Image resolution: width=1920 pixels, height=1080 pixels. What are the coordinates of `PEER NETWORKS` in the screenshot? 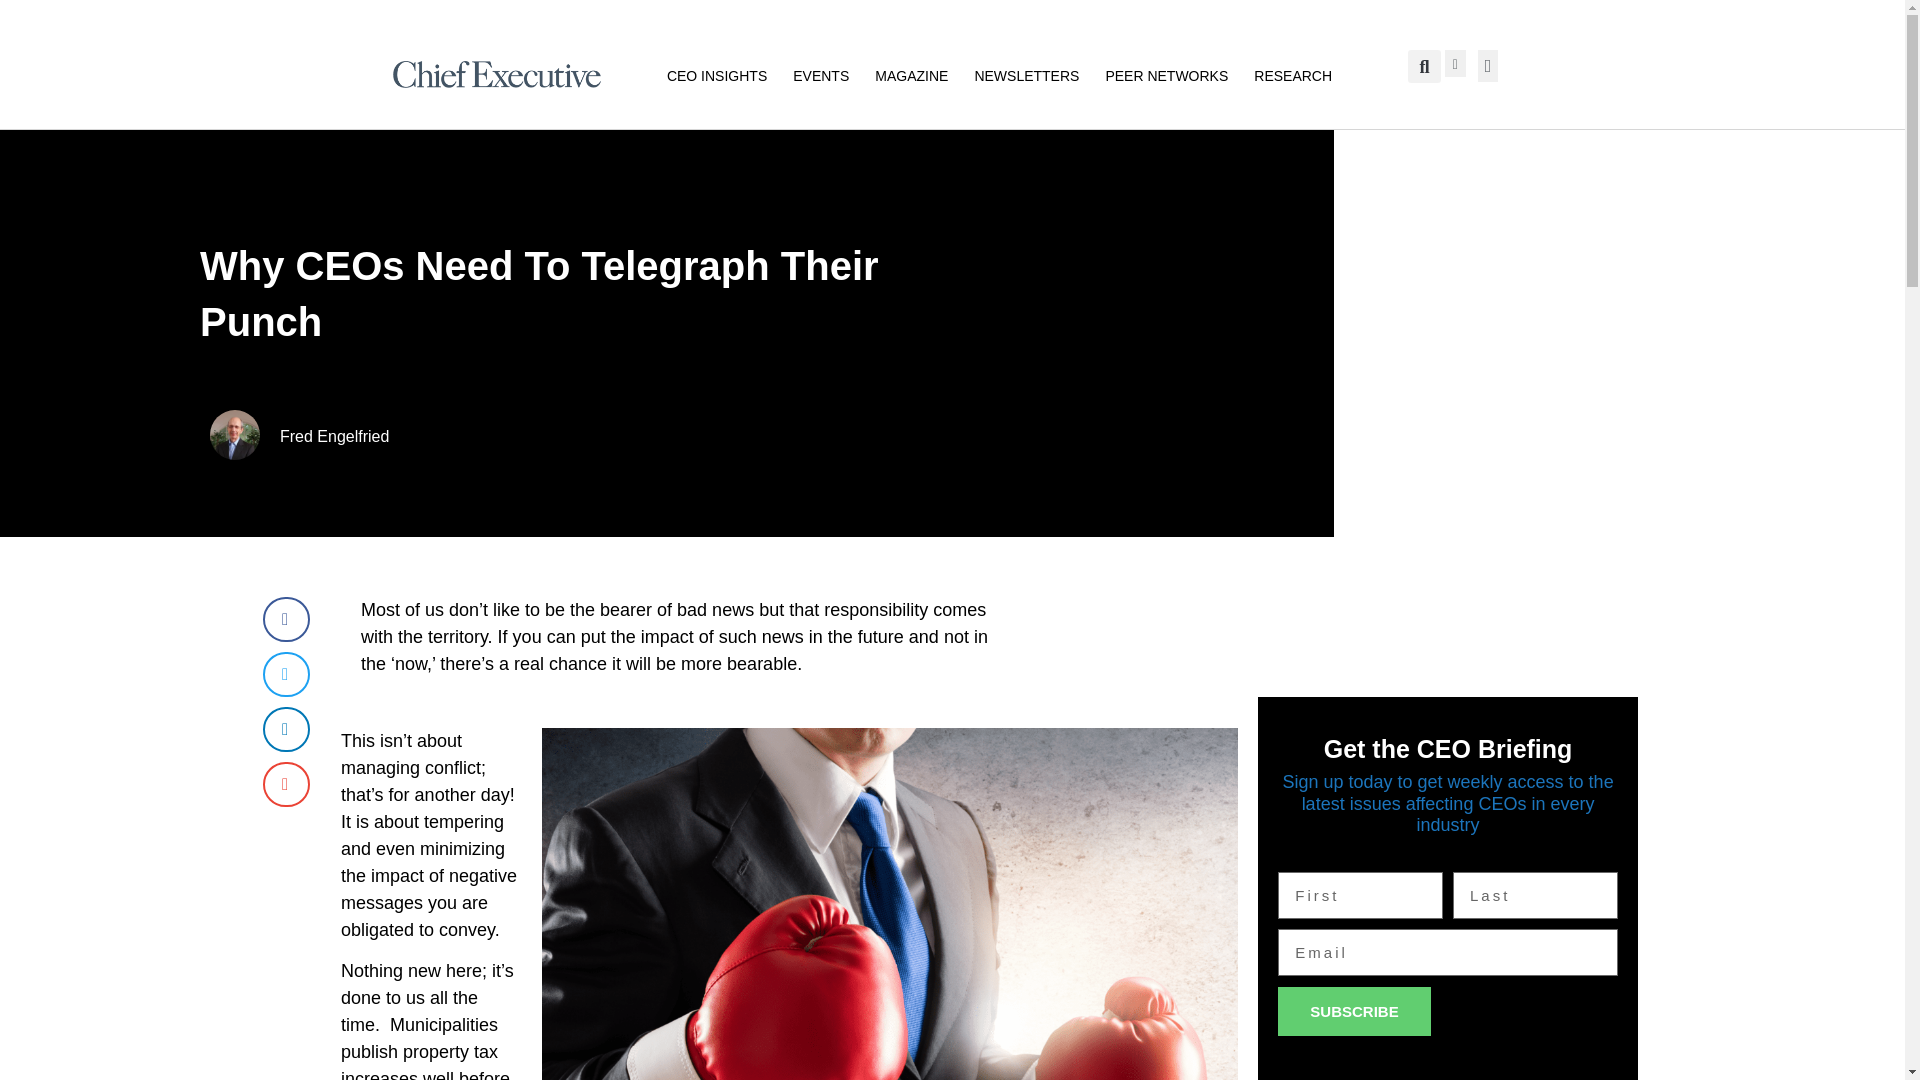 It's located at (1166, 74).